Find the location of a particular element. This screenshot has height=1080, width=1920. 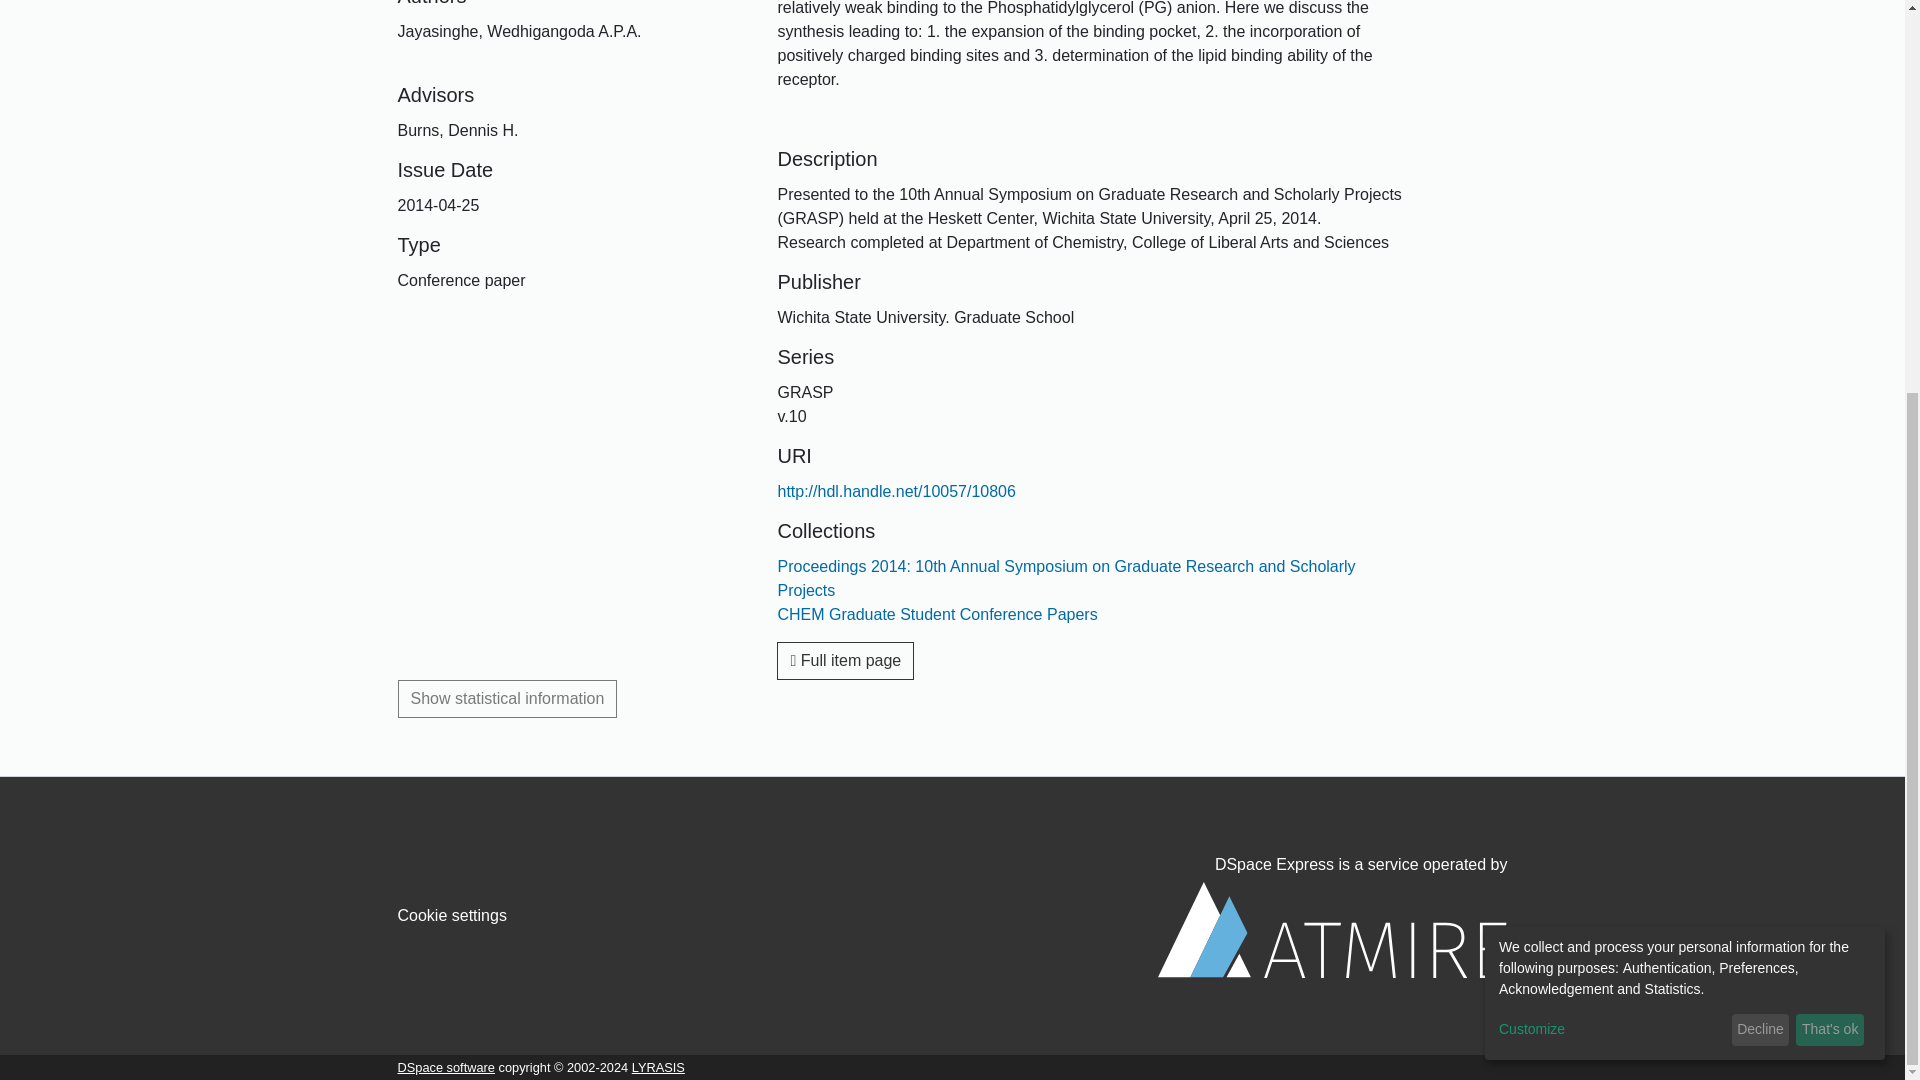

Show statistical information is located at coordinates (508, 699).